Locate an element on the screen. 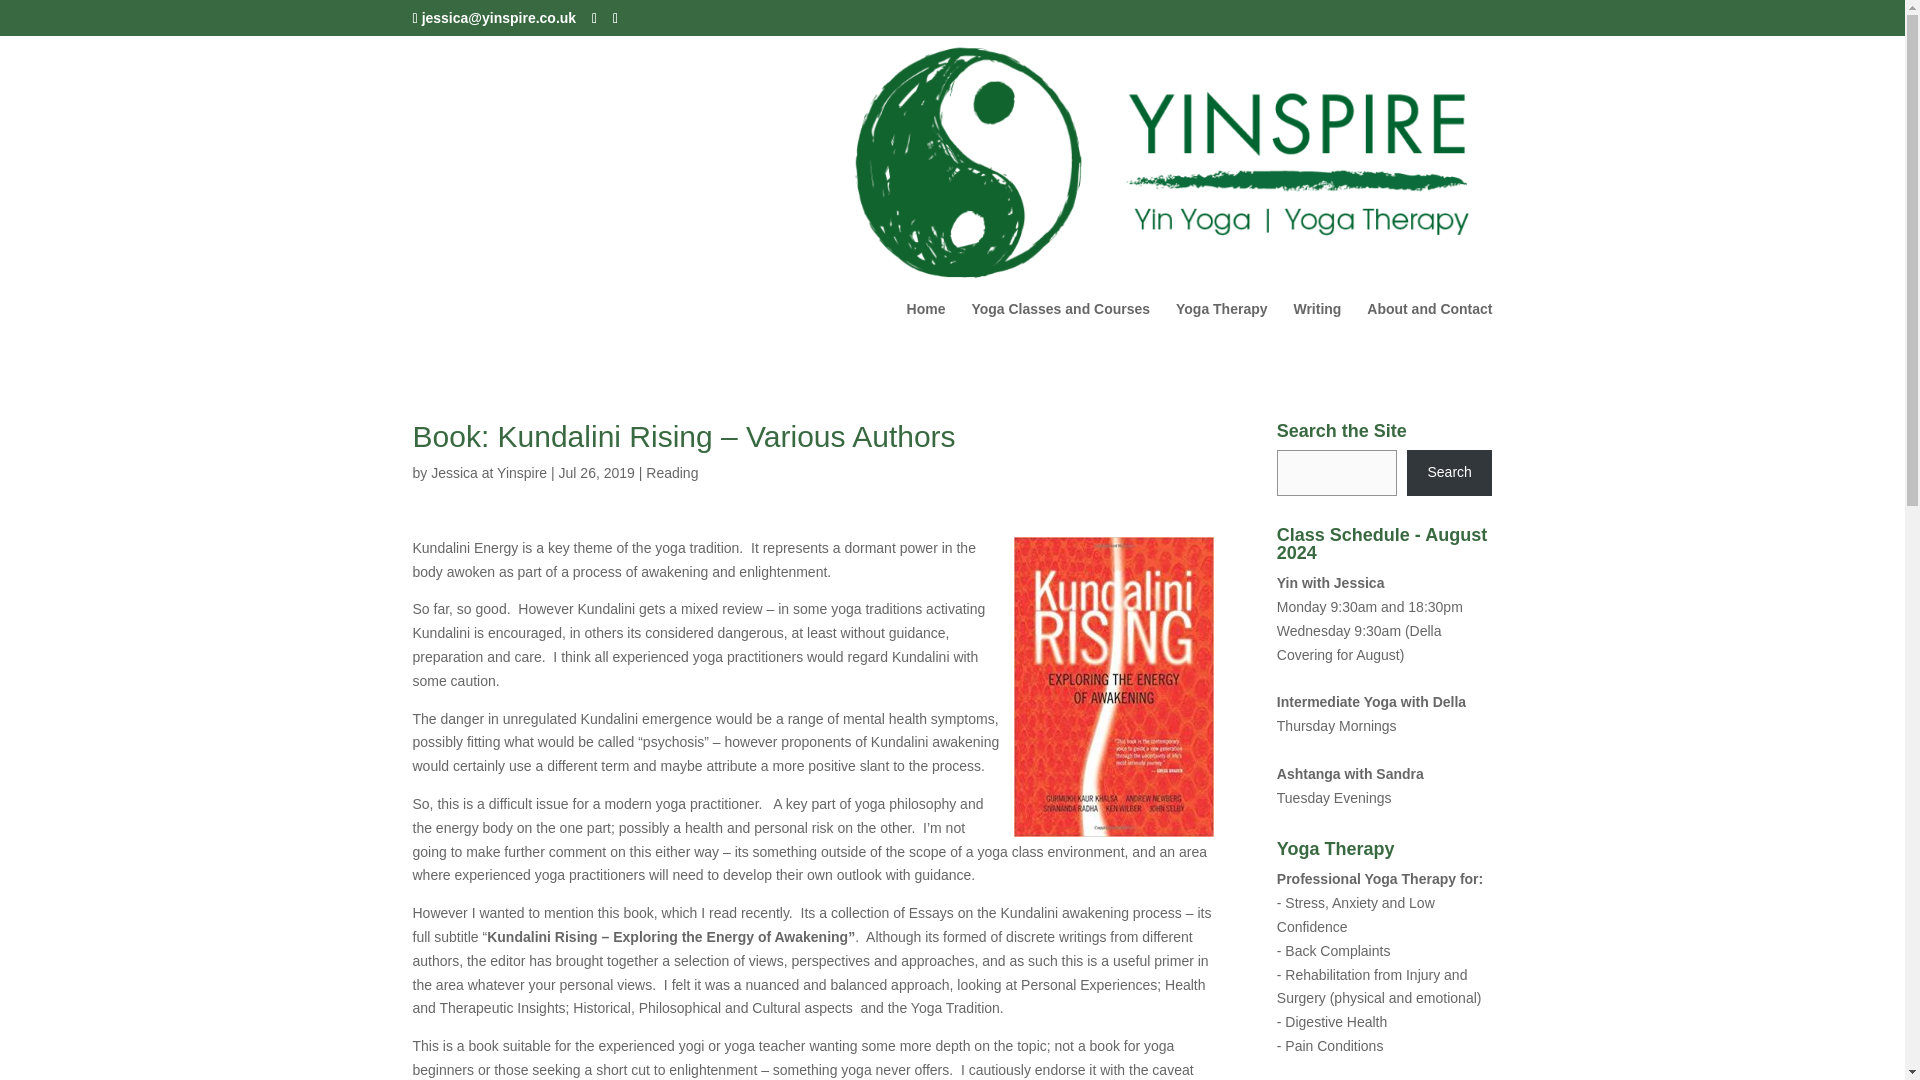 The width and height of the screenshot is (1920, 1080). - Digestive Health is located at coordinates (1332, 1022).